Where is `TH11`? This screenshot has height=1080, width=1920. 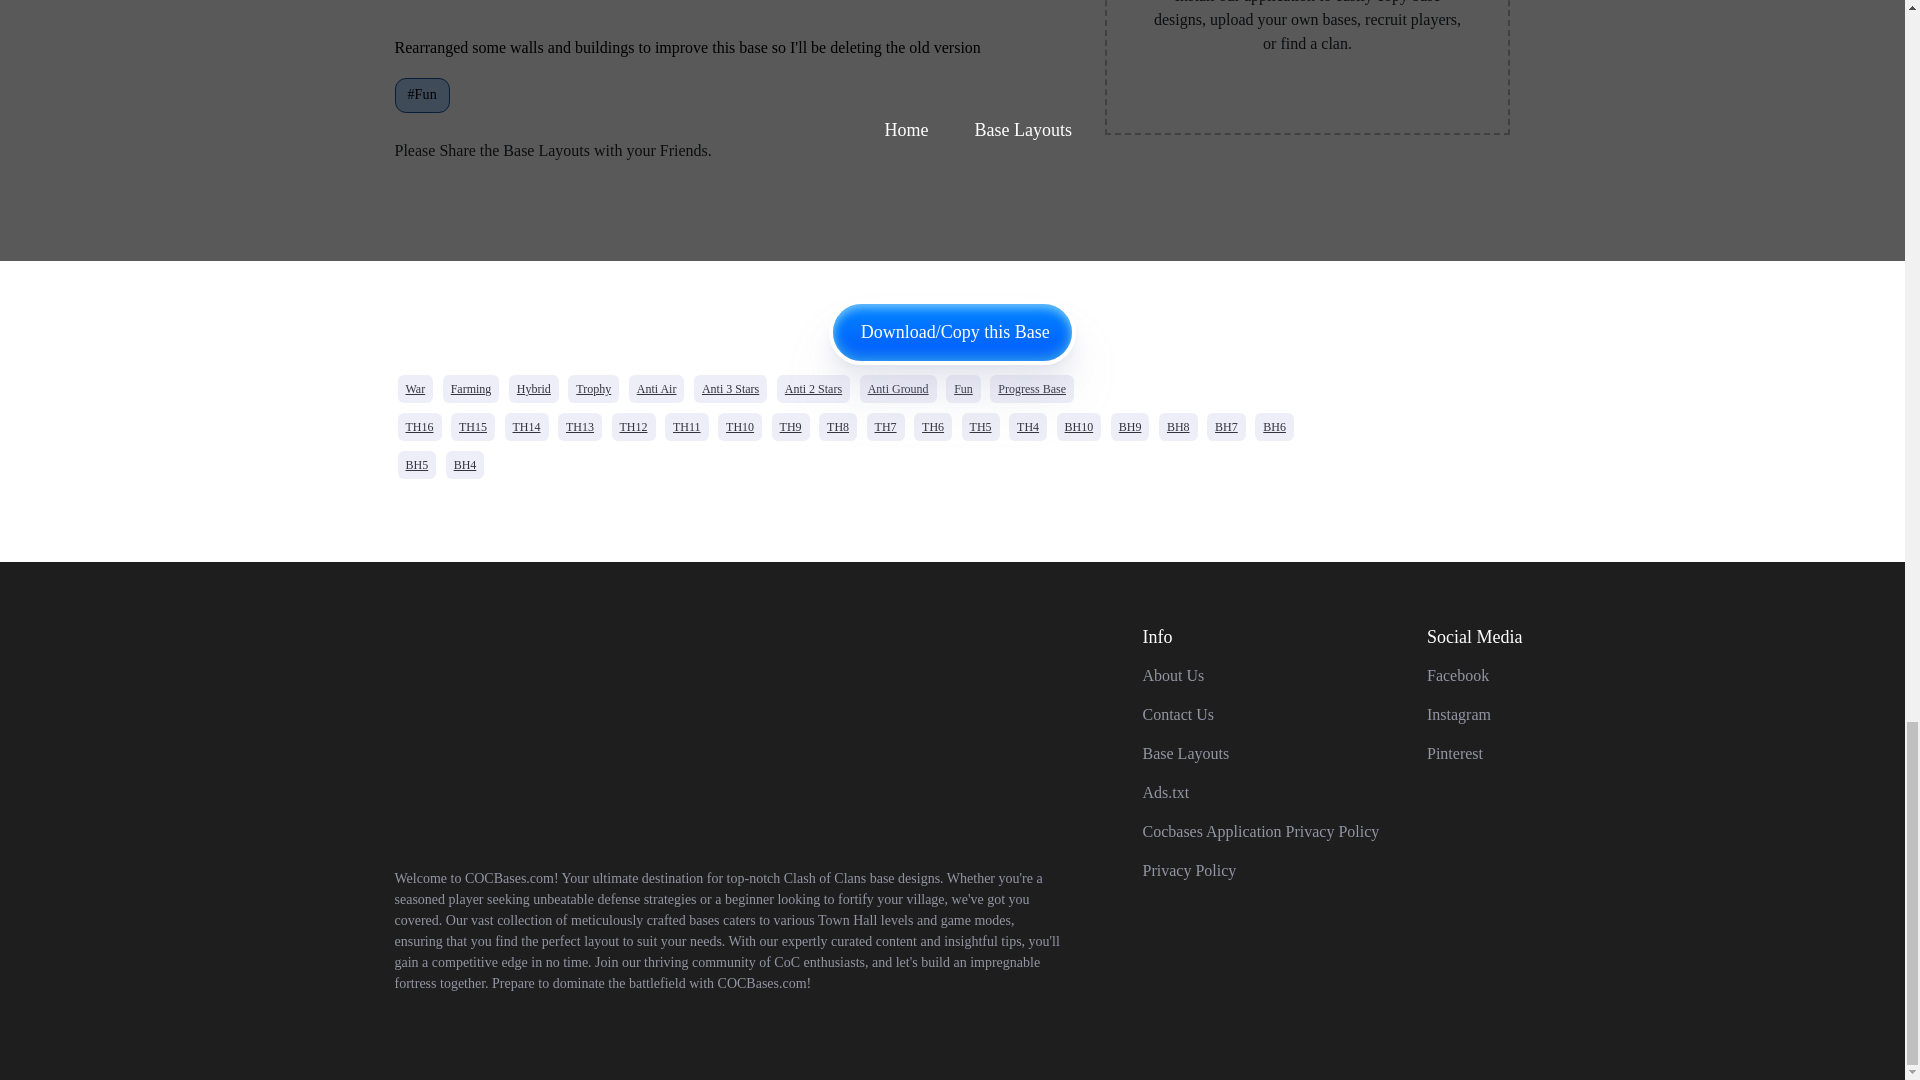 TH11 is located at coordinates (686, 426).